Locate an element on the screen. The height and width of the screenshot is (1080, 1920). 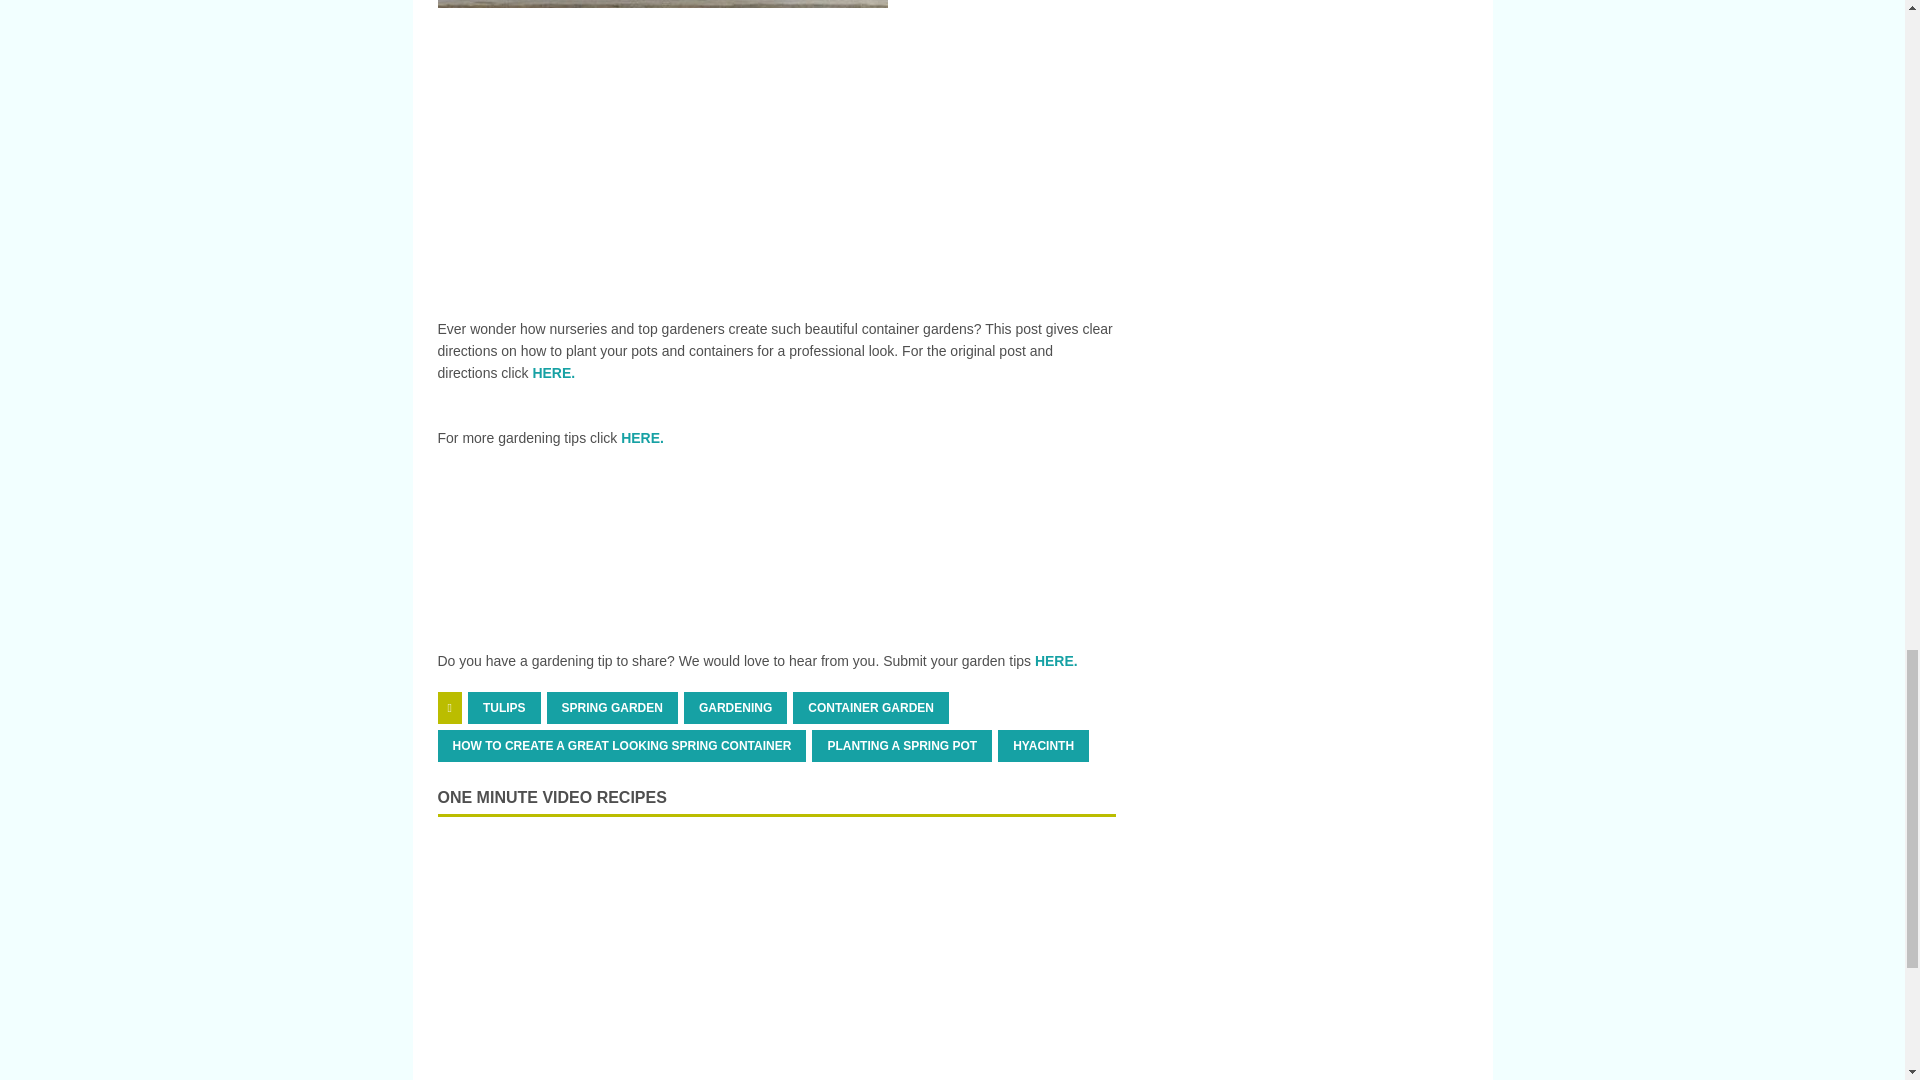
HOW TO CREATE A GREAT LOOKING SPRING CONTAINER is located at coordinates (622, 746).